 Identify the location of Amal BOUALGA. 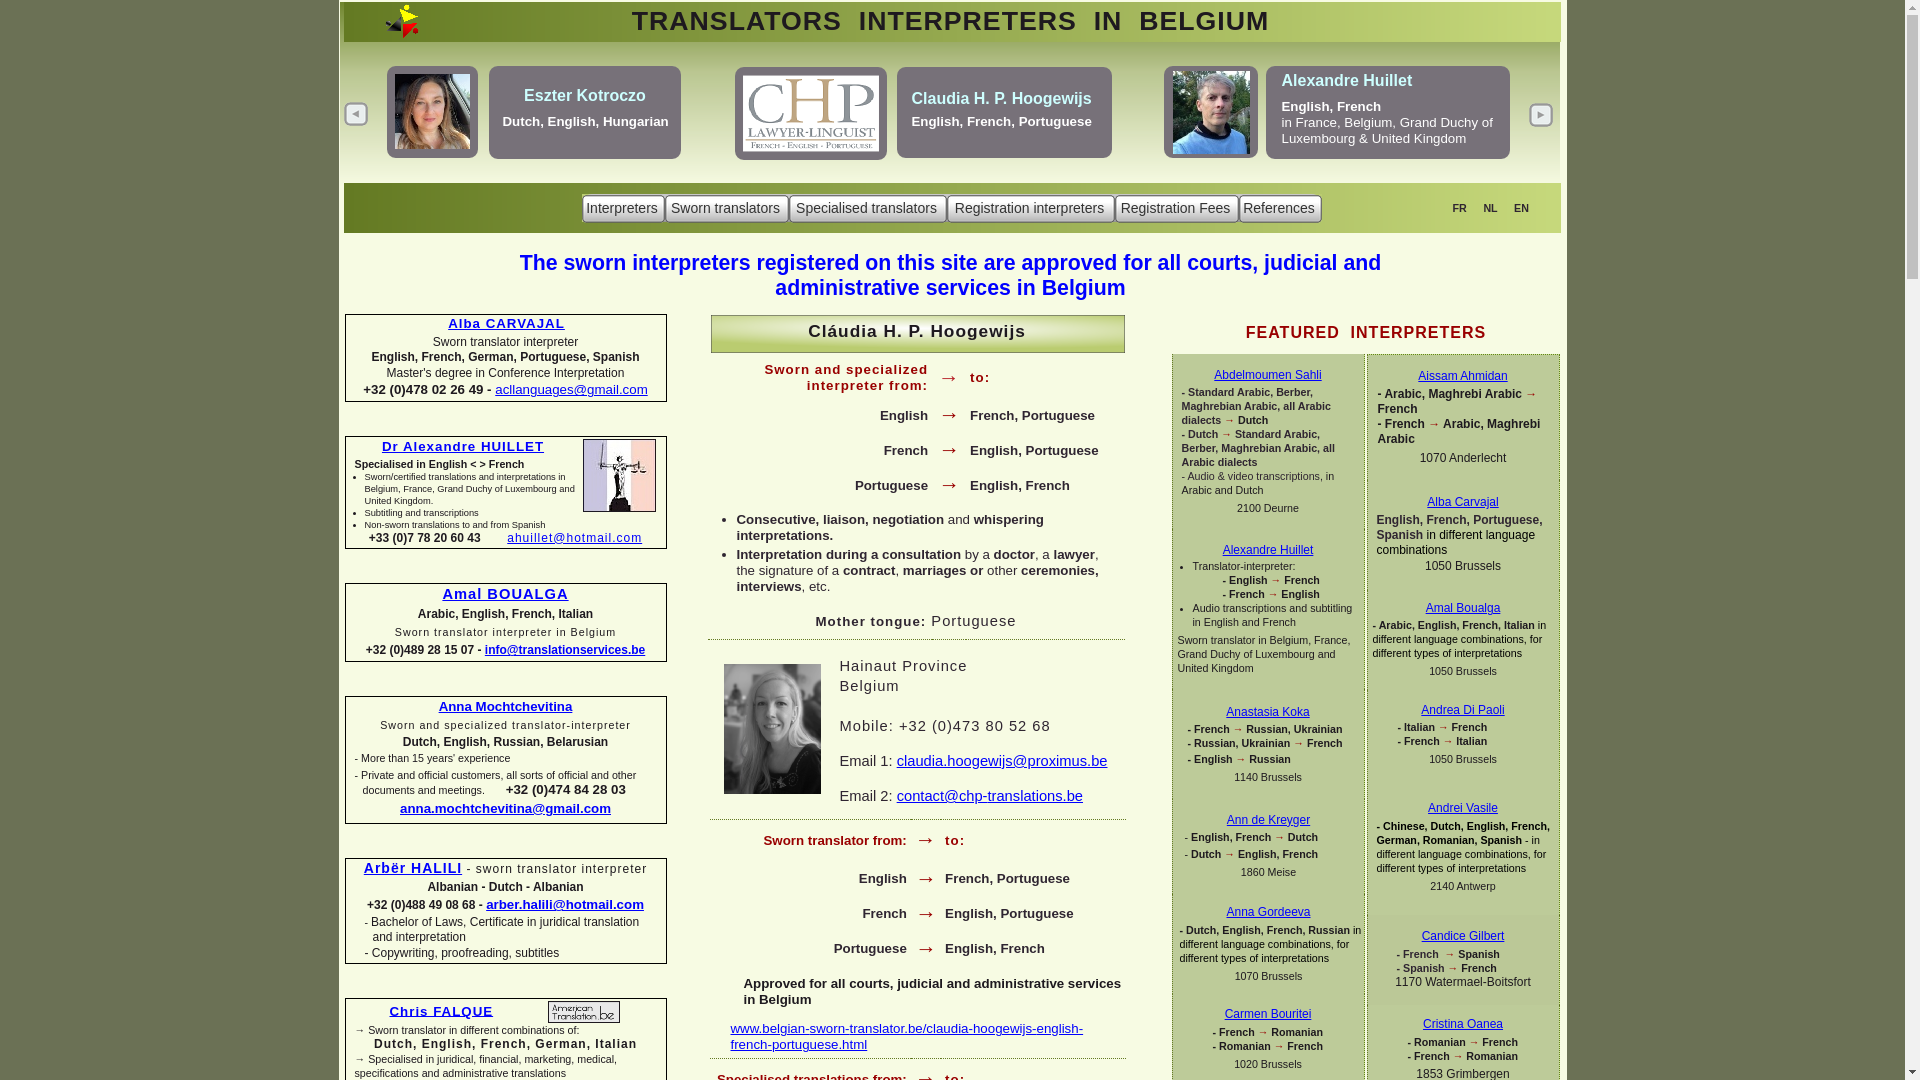
(505, 594).